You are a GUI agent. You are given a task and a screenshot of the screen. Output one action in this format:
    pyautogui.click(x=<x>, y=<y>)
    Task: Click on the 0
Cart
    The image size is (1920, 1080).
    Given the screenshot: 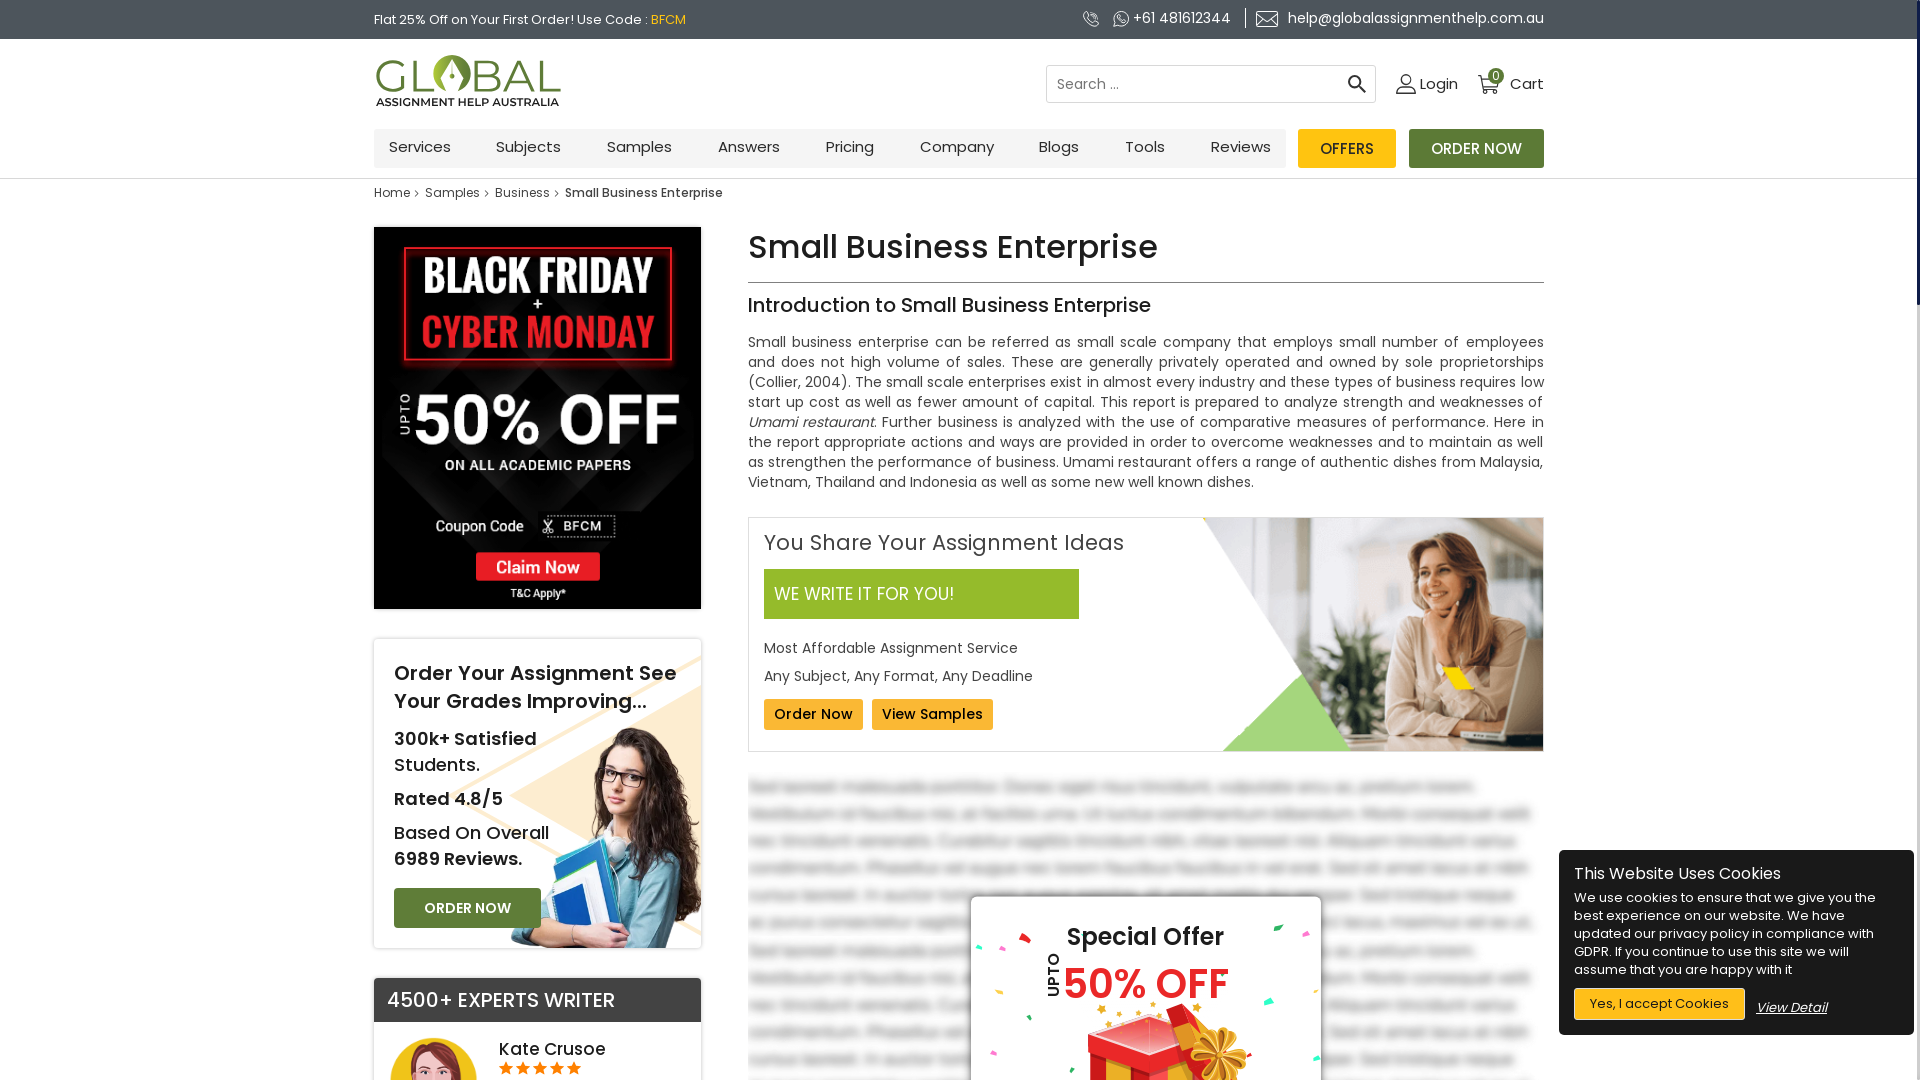 What is the action you would take?
    pyautogui.click(x=1510, y=84)
    